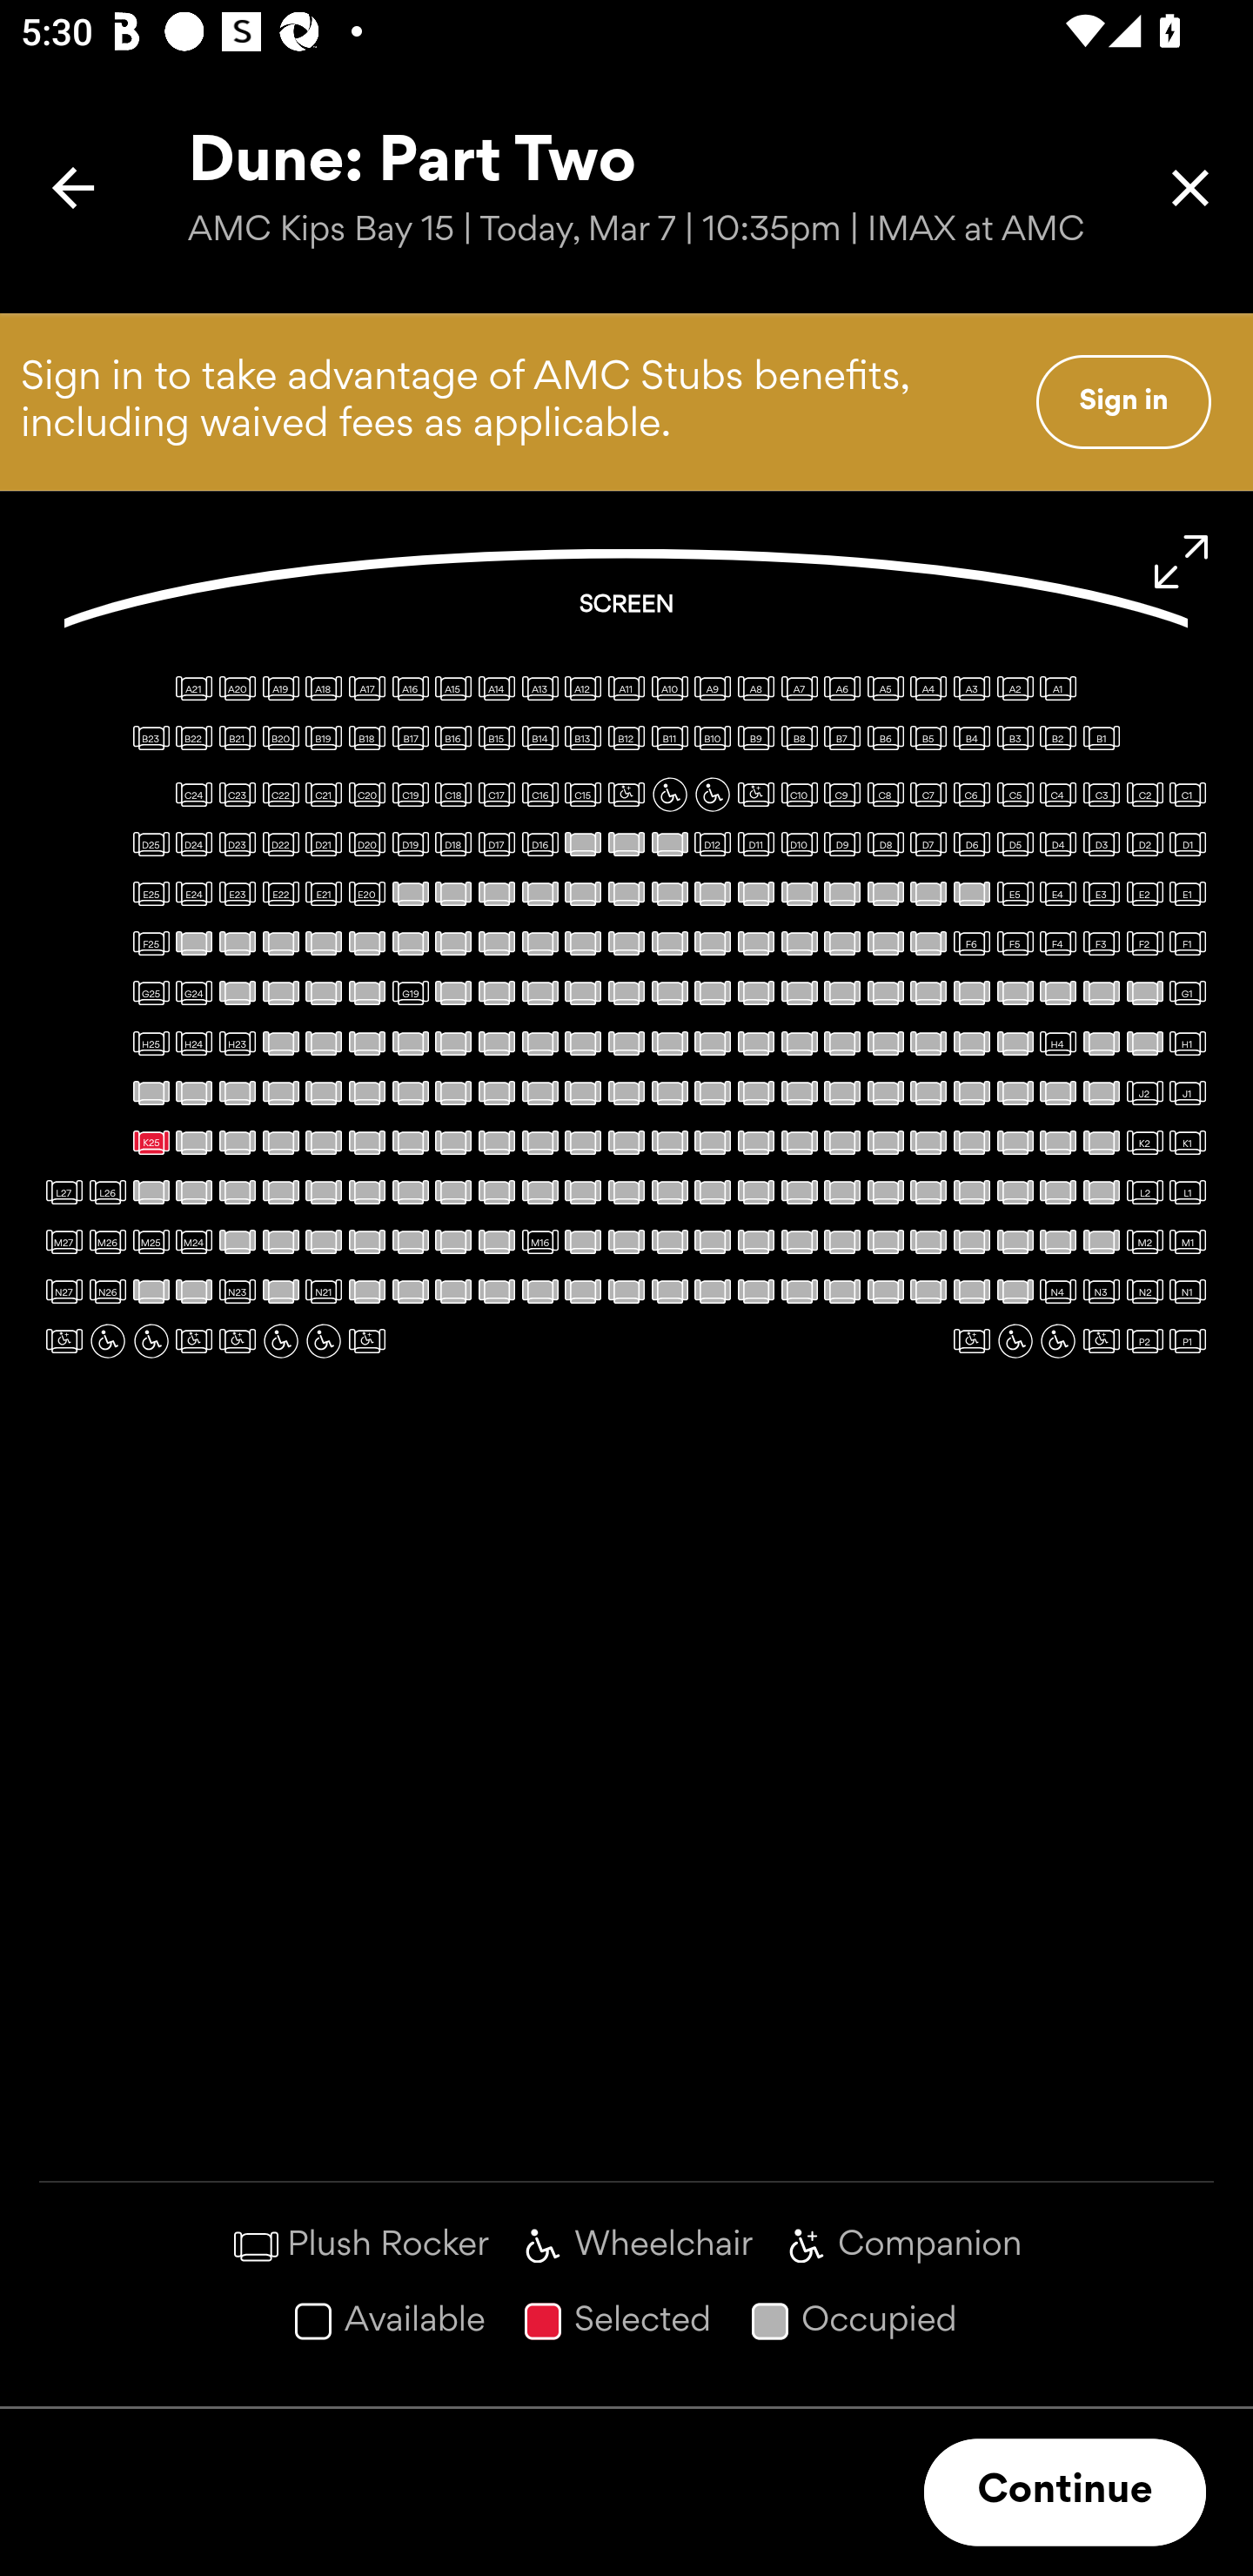 This screenshot has height=2576, width=1253. What do you see at coordinates (1145, 1291) in the screenshot?
I see `N2, Regular seat, available` at bounding box center [1145, 1291].